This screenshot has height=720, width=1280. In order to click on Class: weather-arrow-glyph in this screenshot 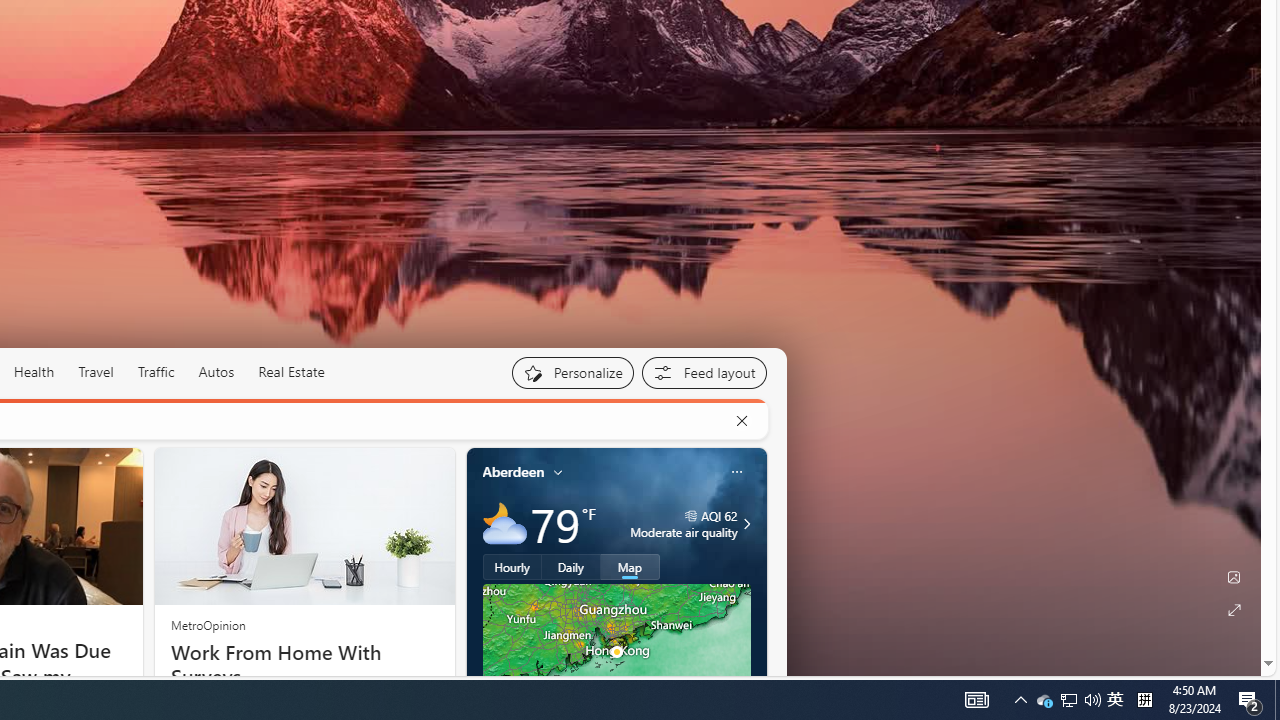, I will do `click(746, 523)`.